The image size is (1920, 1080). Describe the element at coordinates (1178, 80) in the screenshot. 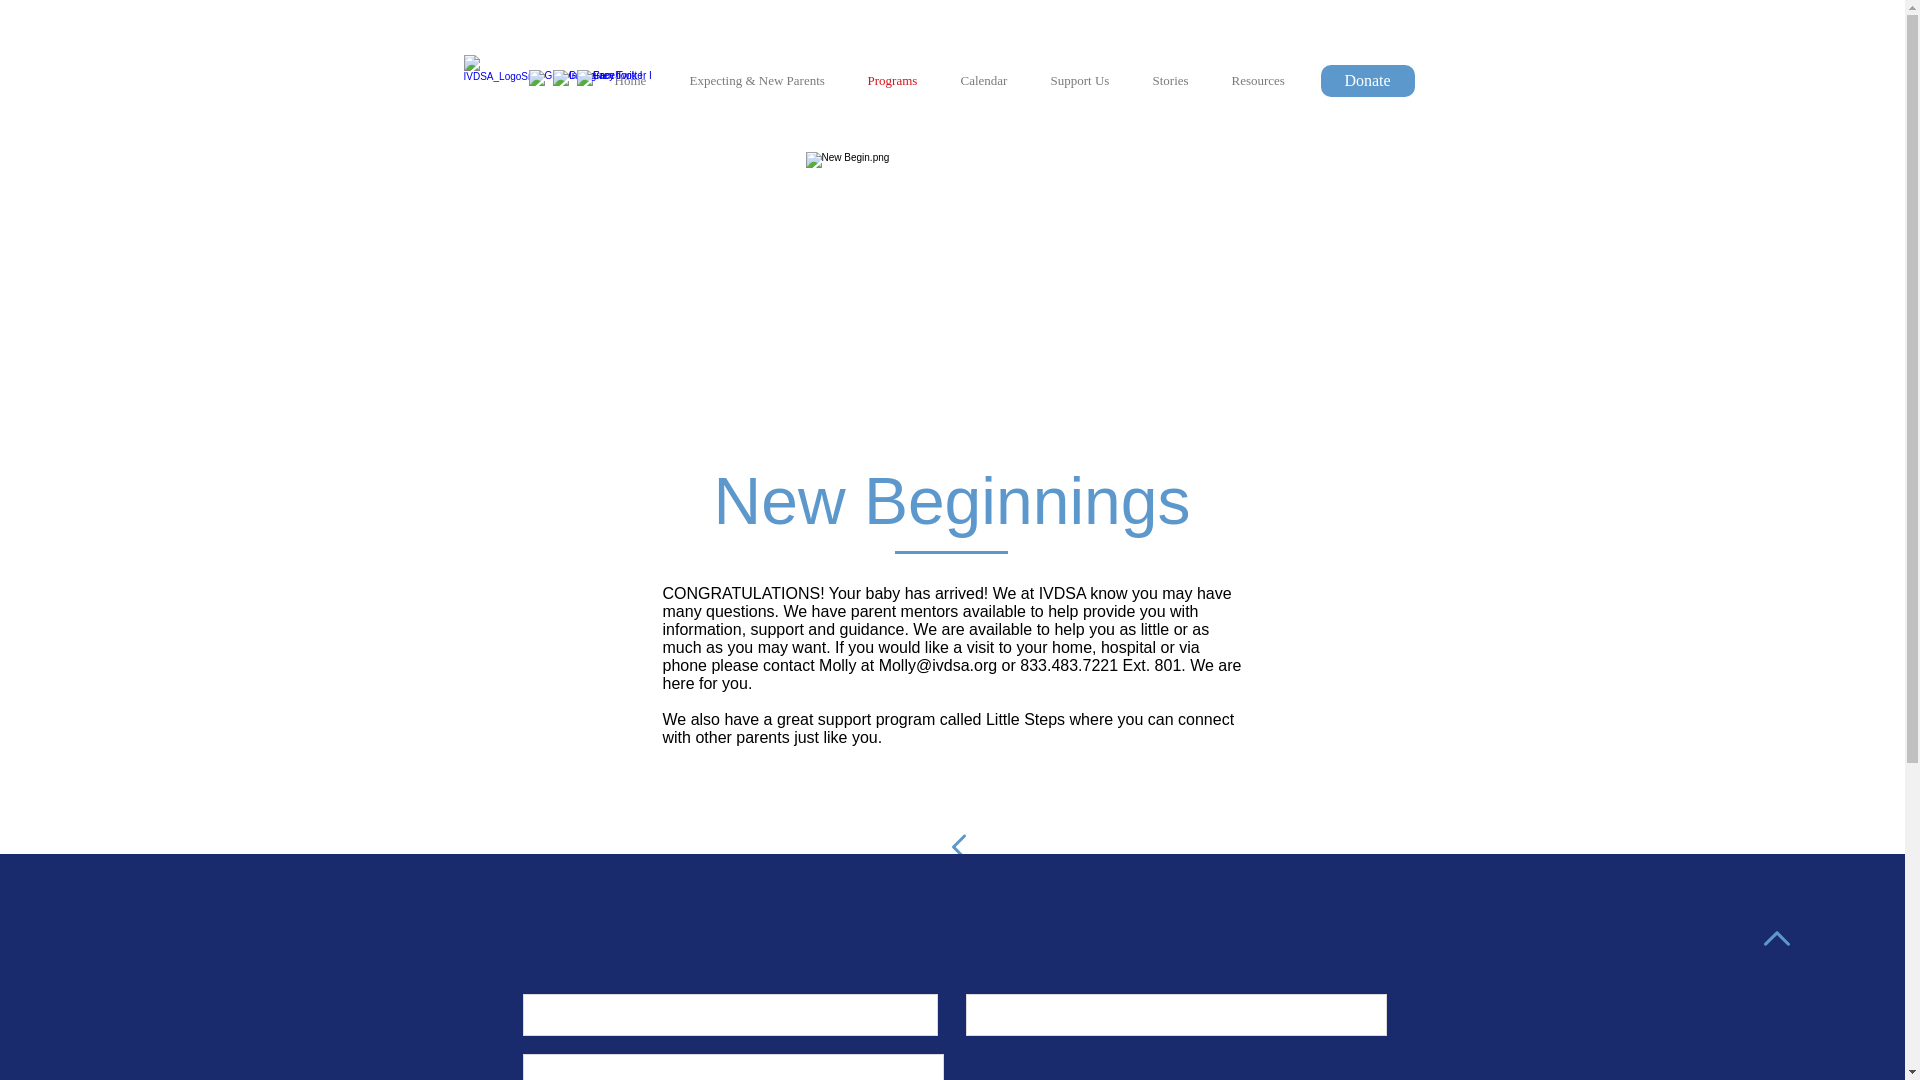

I see `Stories` at that location.